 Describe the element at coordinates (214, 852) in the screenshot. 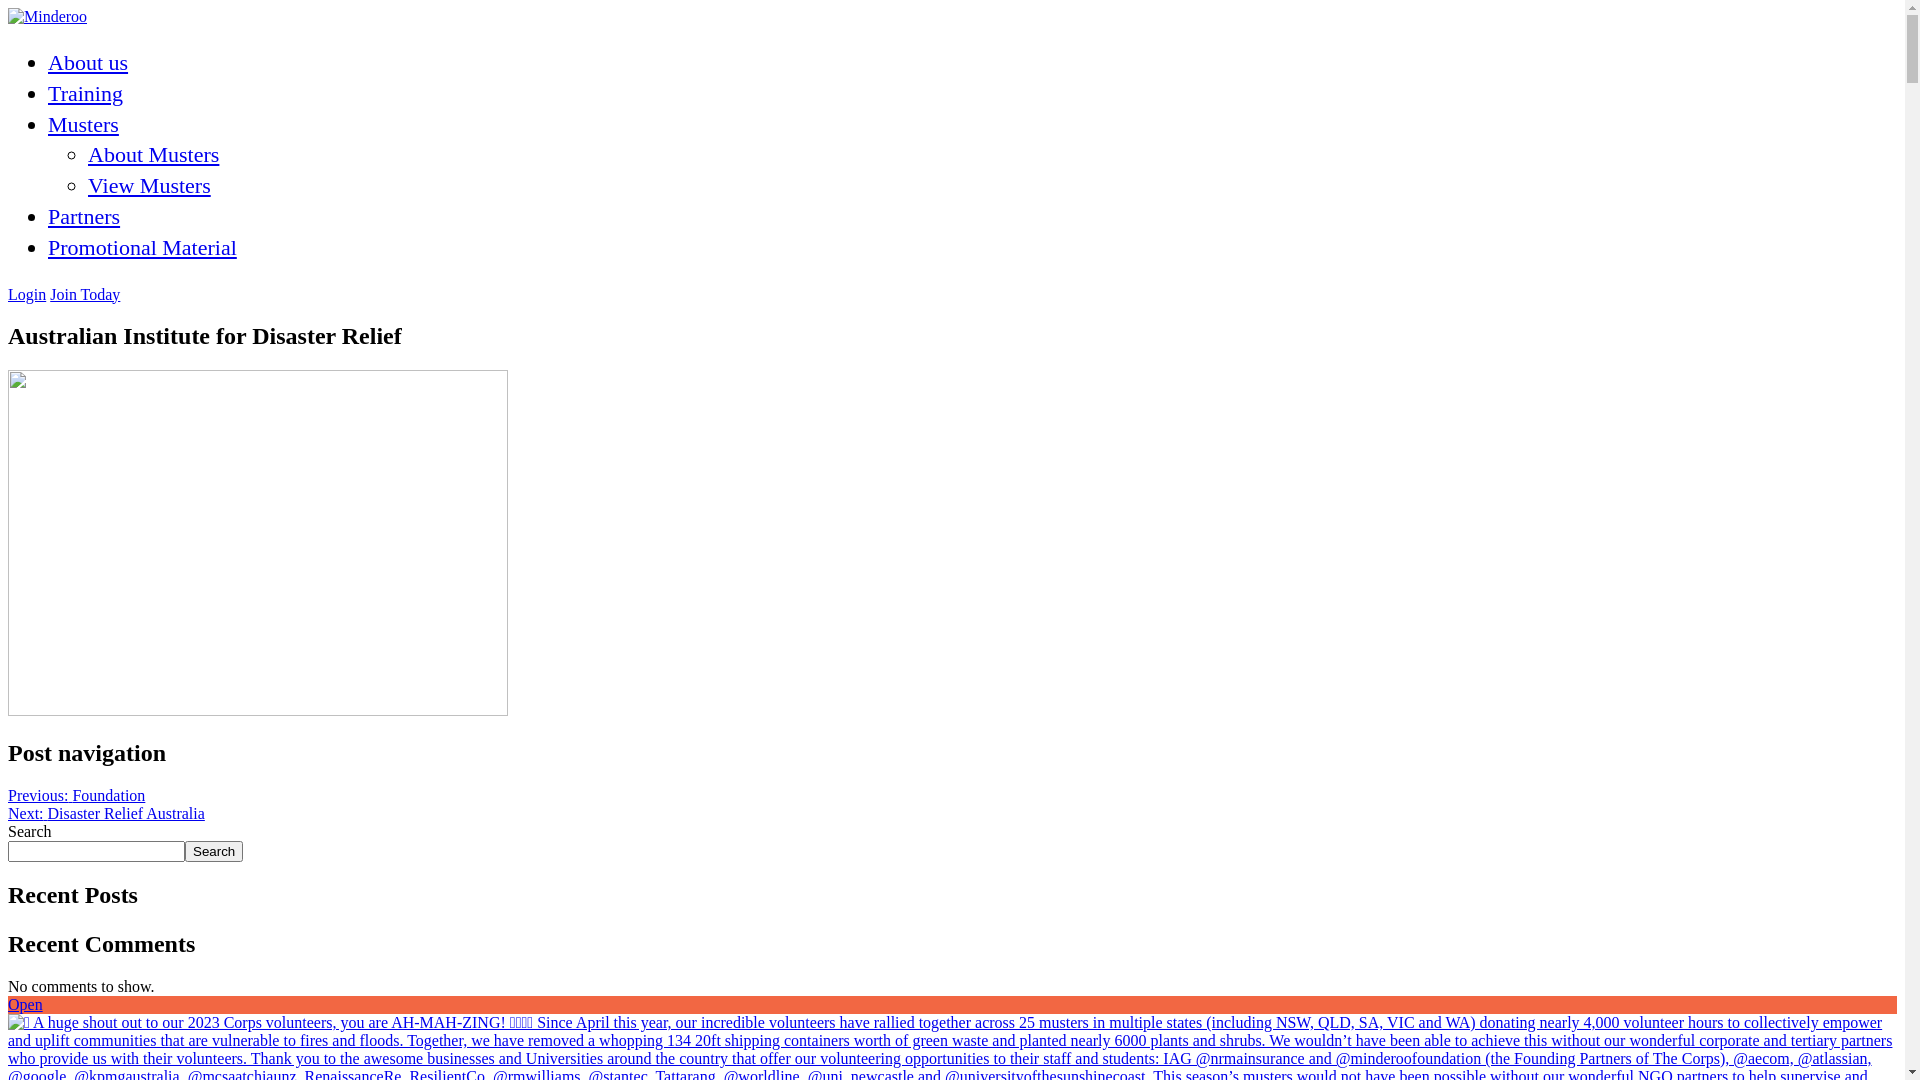

I see `Search` at that location.